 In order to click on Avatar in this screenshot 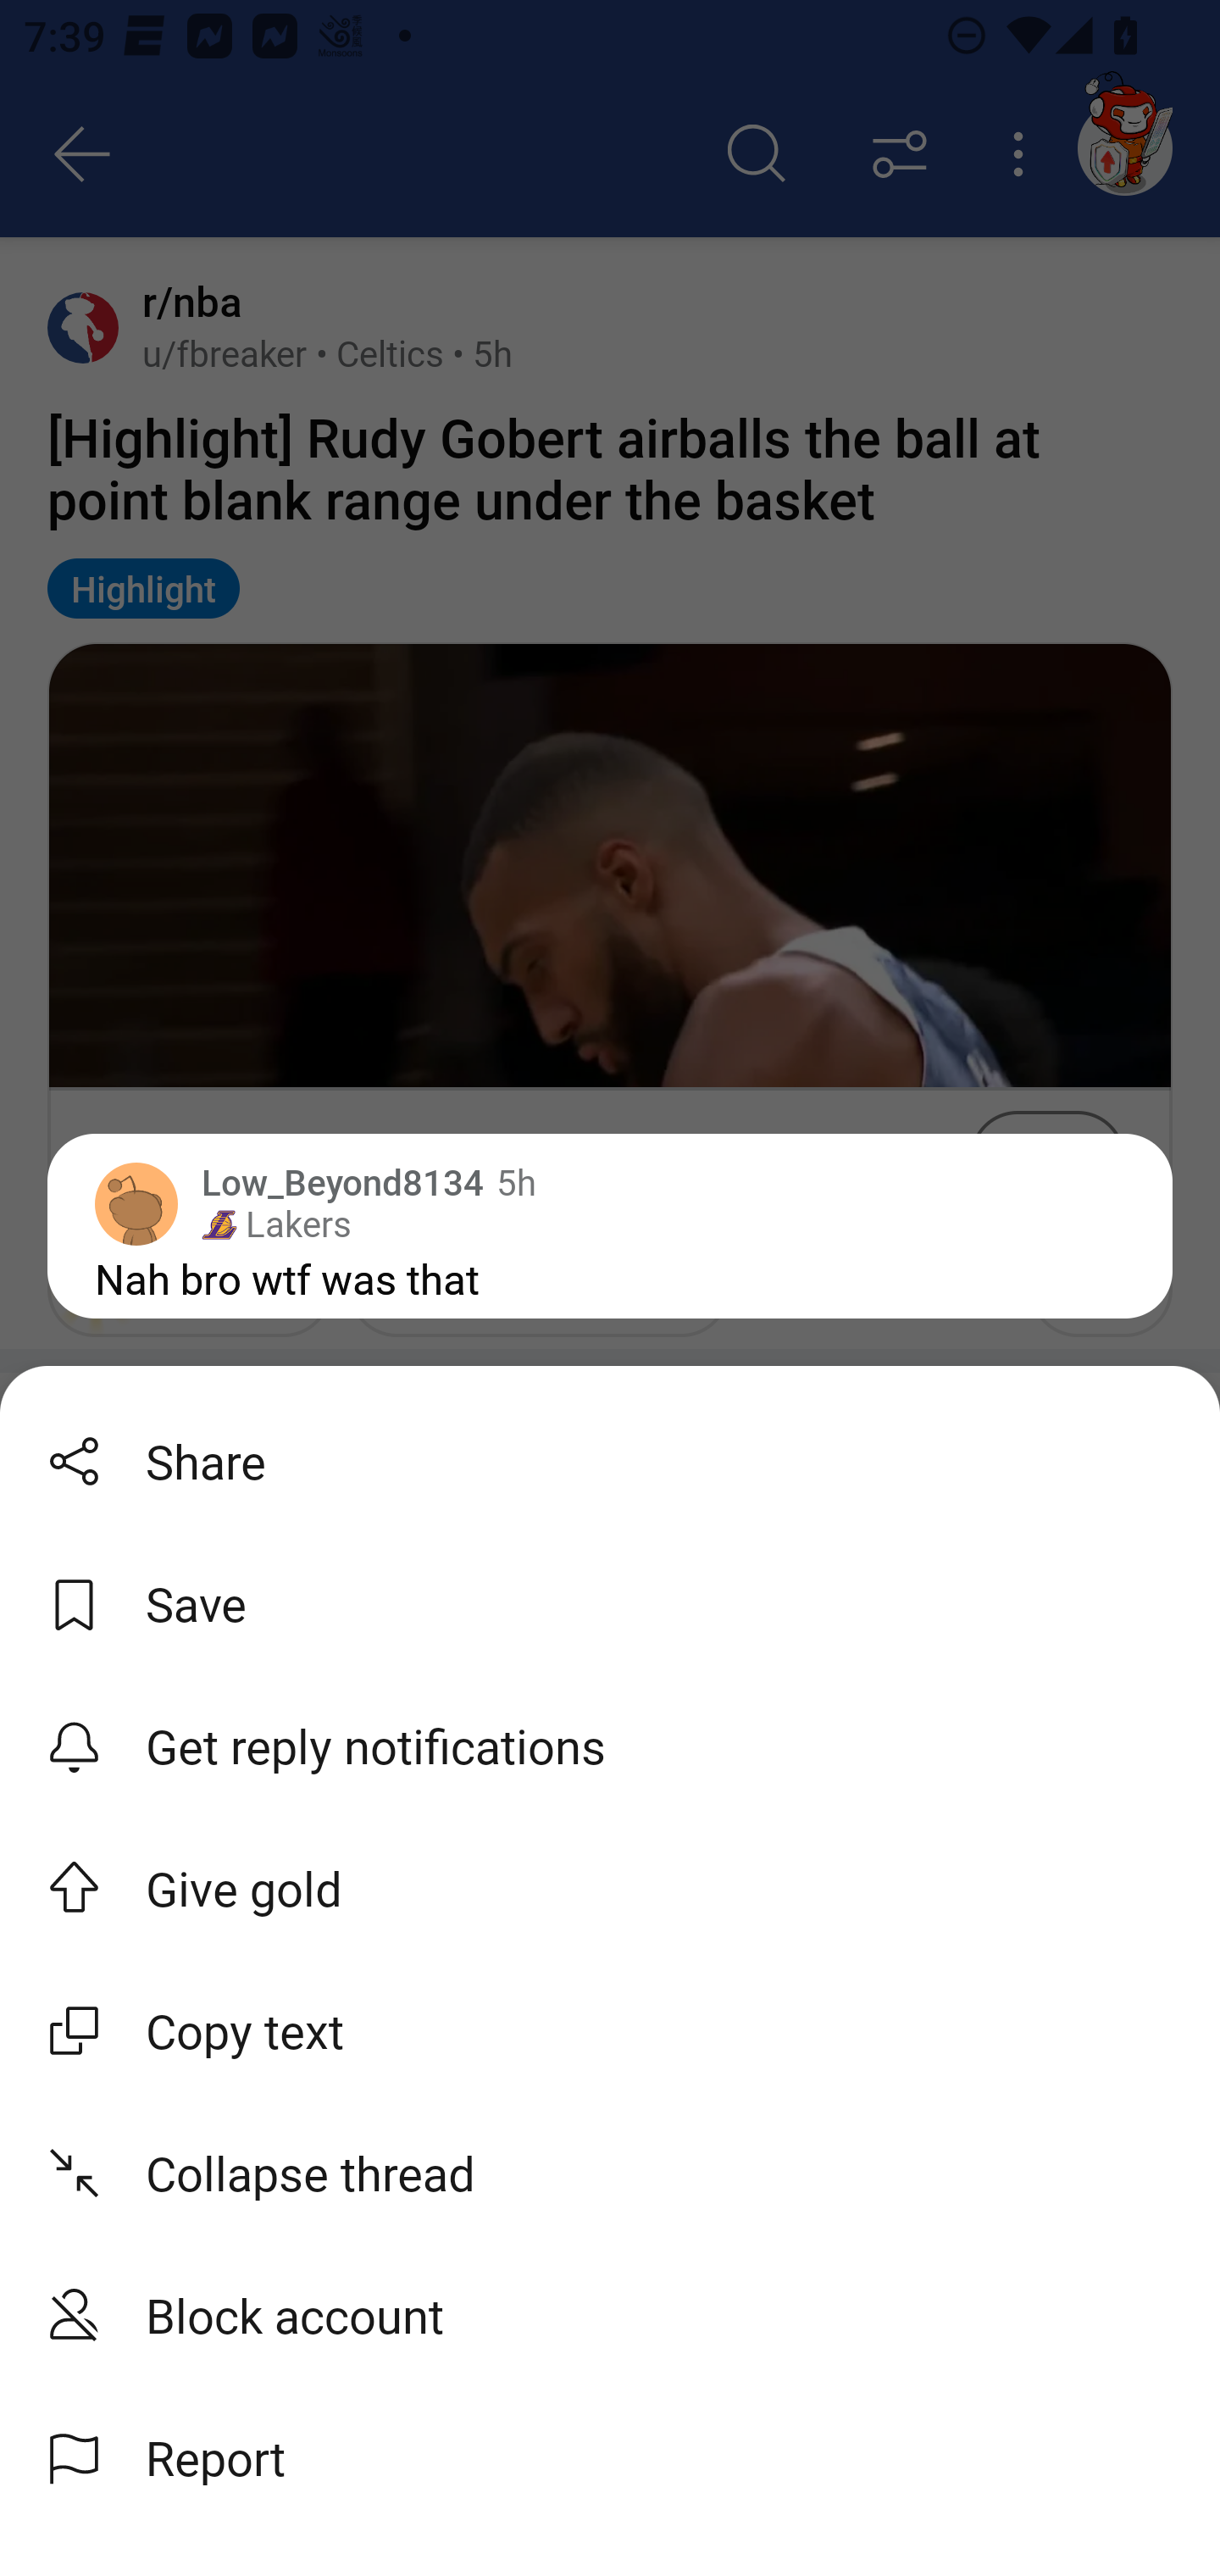, I will do `click(89, 1437)`.